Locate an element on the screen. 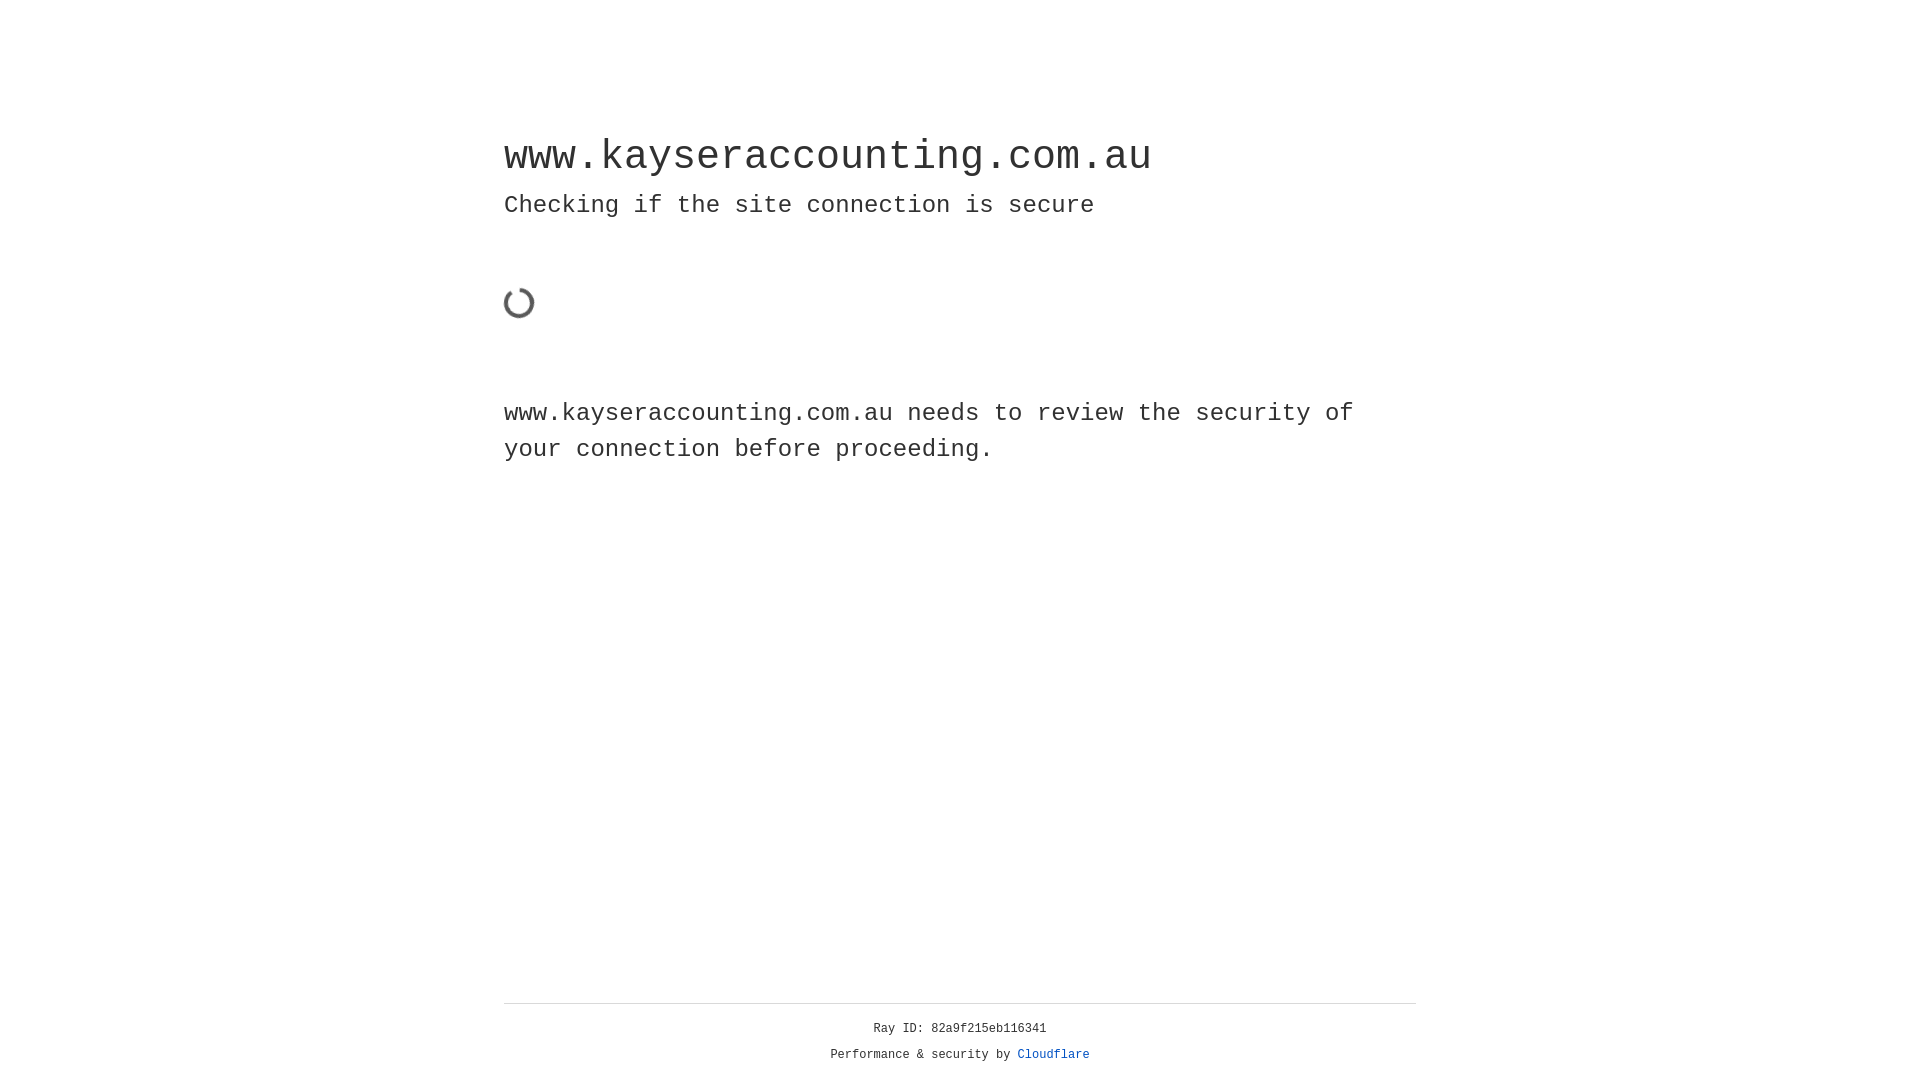 This screenshot has height=1080, width=1920. Cloudflare is located at coordinates (1054, 1055).